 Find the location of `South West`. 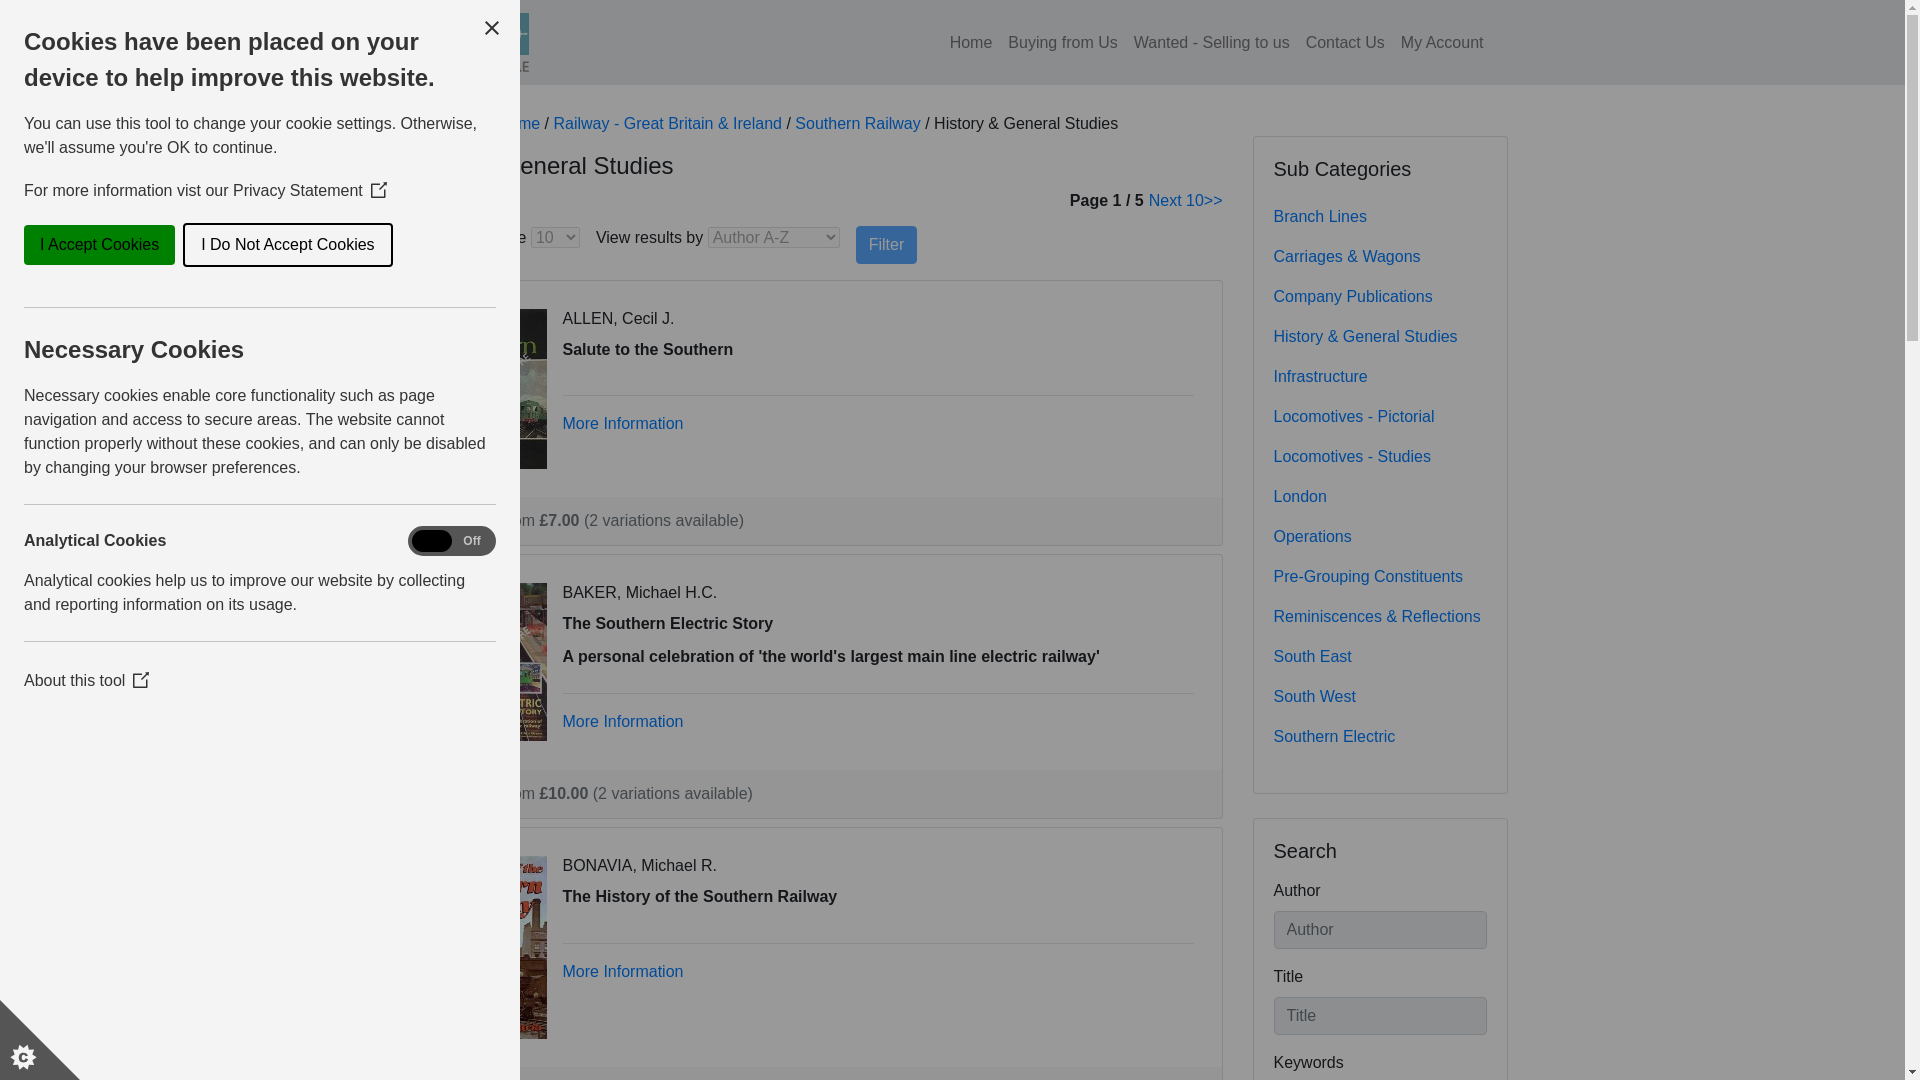

South West is located at coordinates (1380, 697).